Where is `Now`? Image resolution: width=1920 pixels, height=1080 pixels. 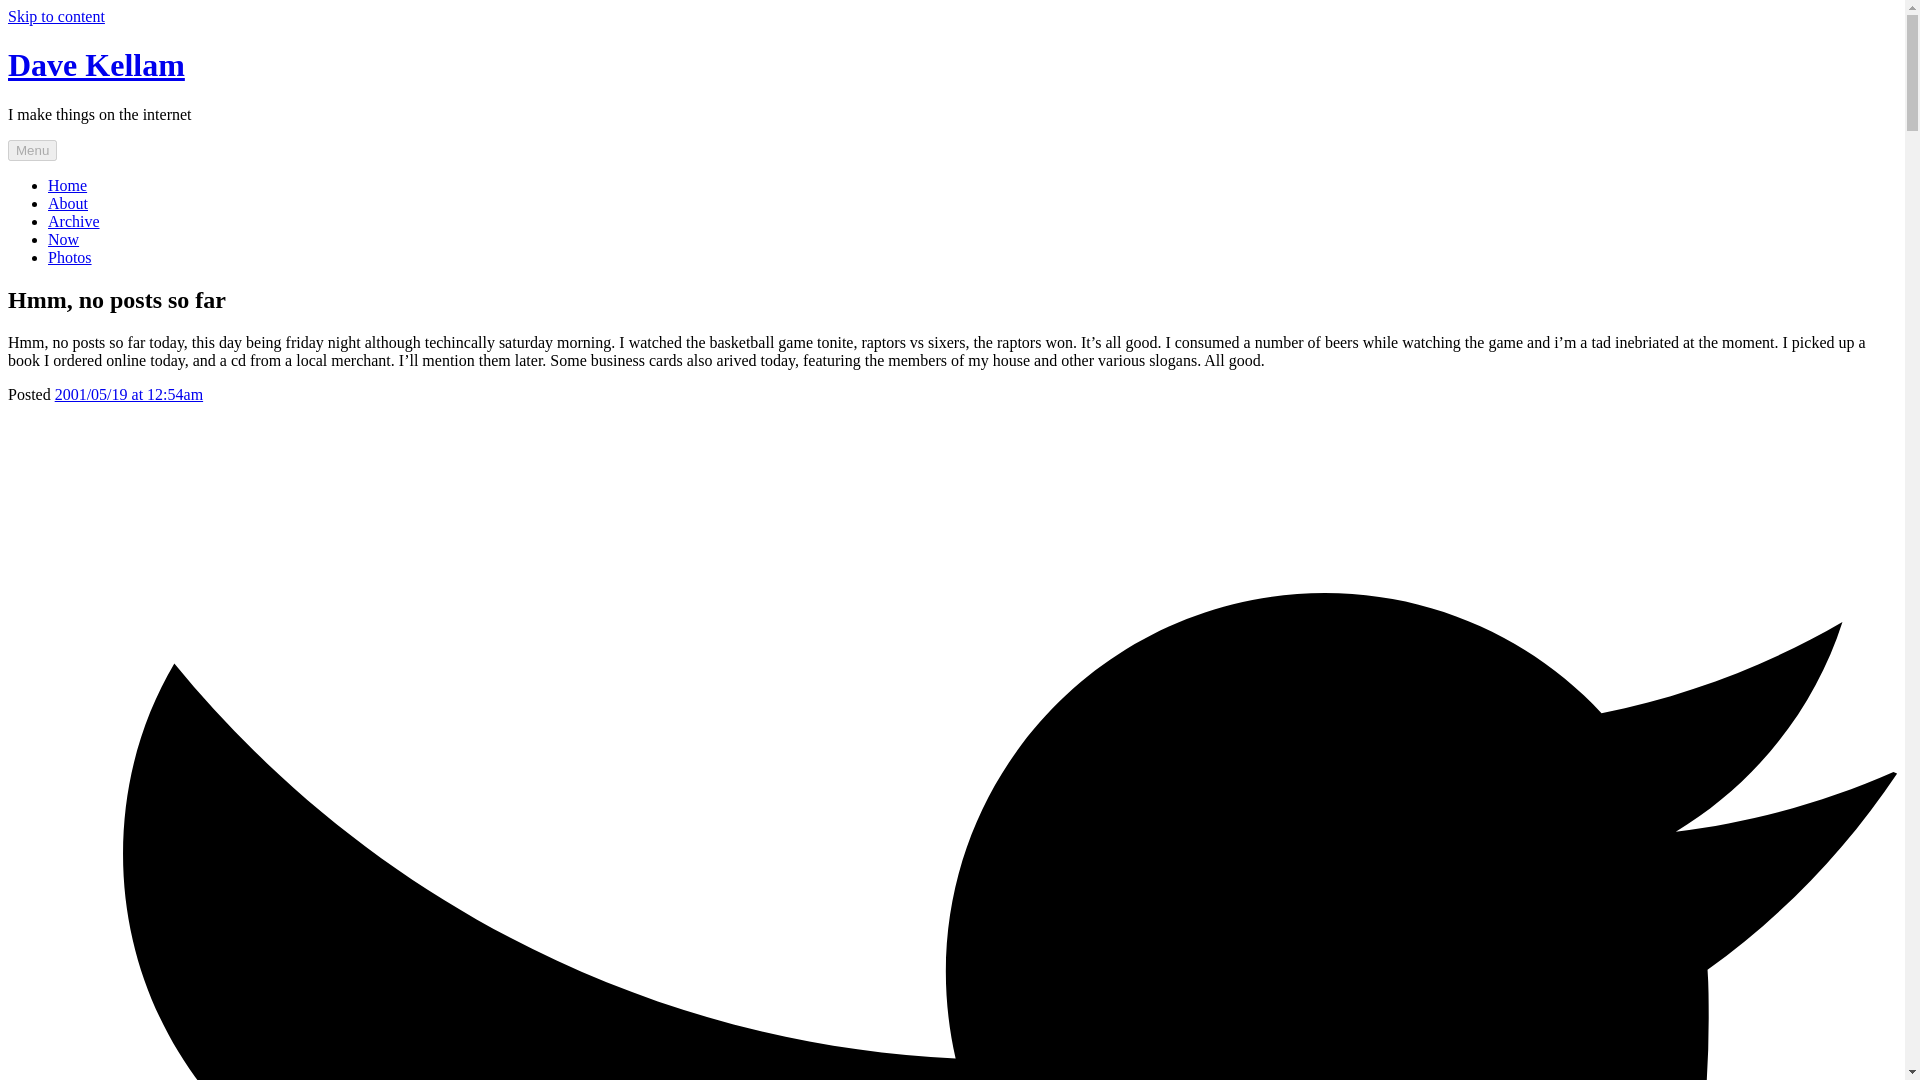
Now is located at coordinates (63, 240).